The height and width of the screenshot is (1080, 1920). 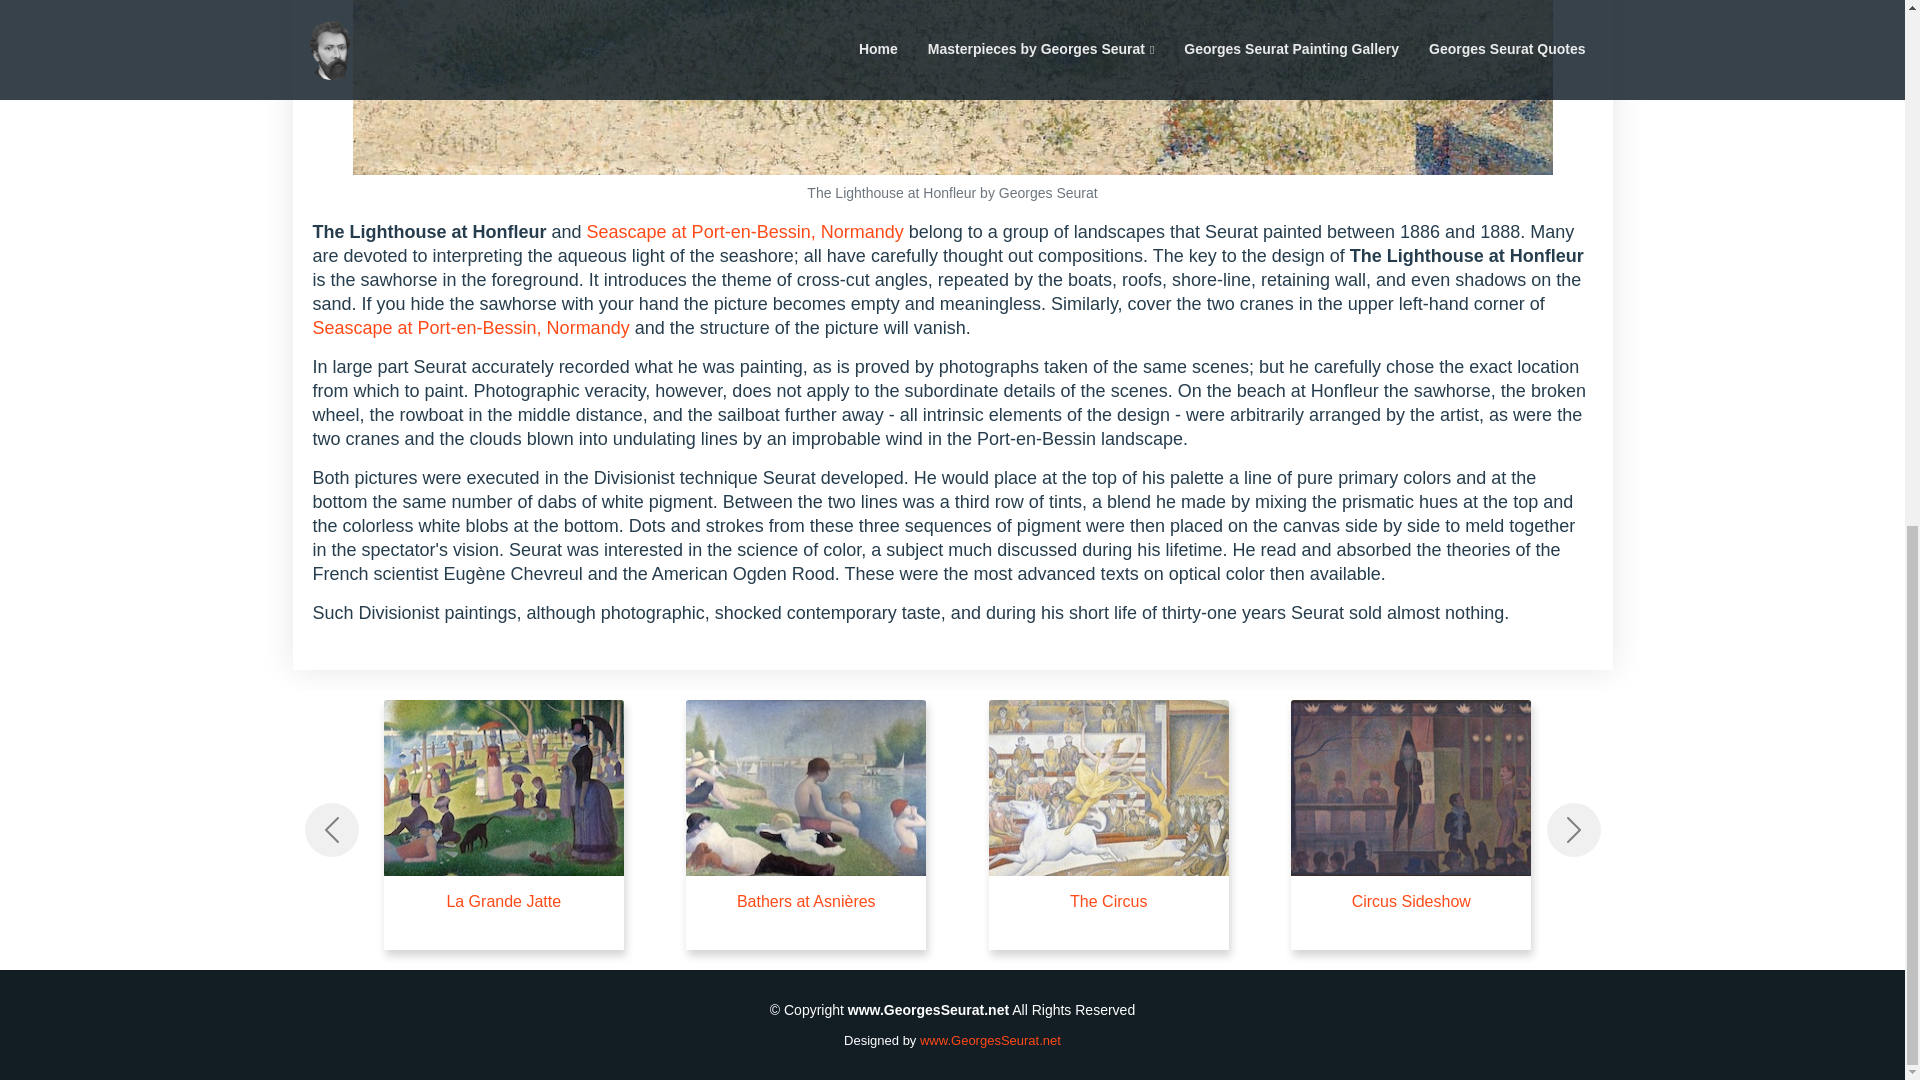 I want to click on Seascape at Port-en-Bessin, Normandy, so click(x=746, y=232).